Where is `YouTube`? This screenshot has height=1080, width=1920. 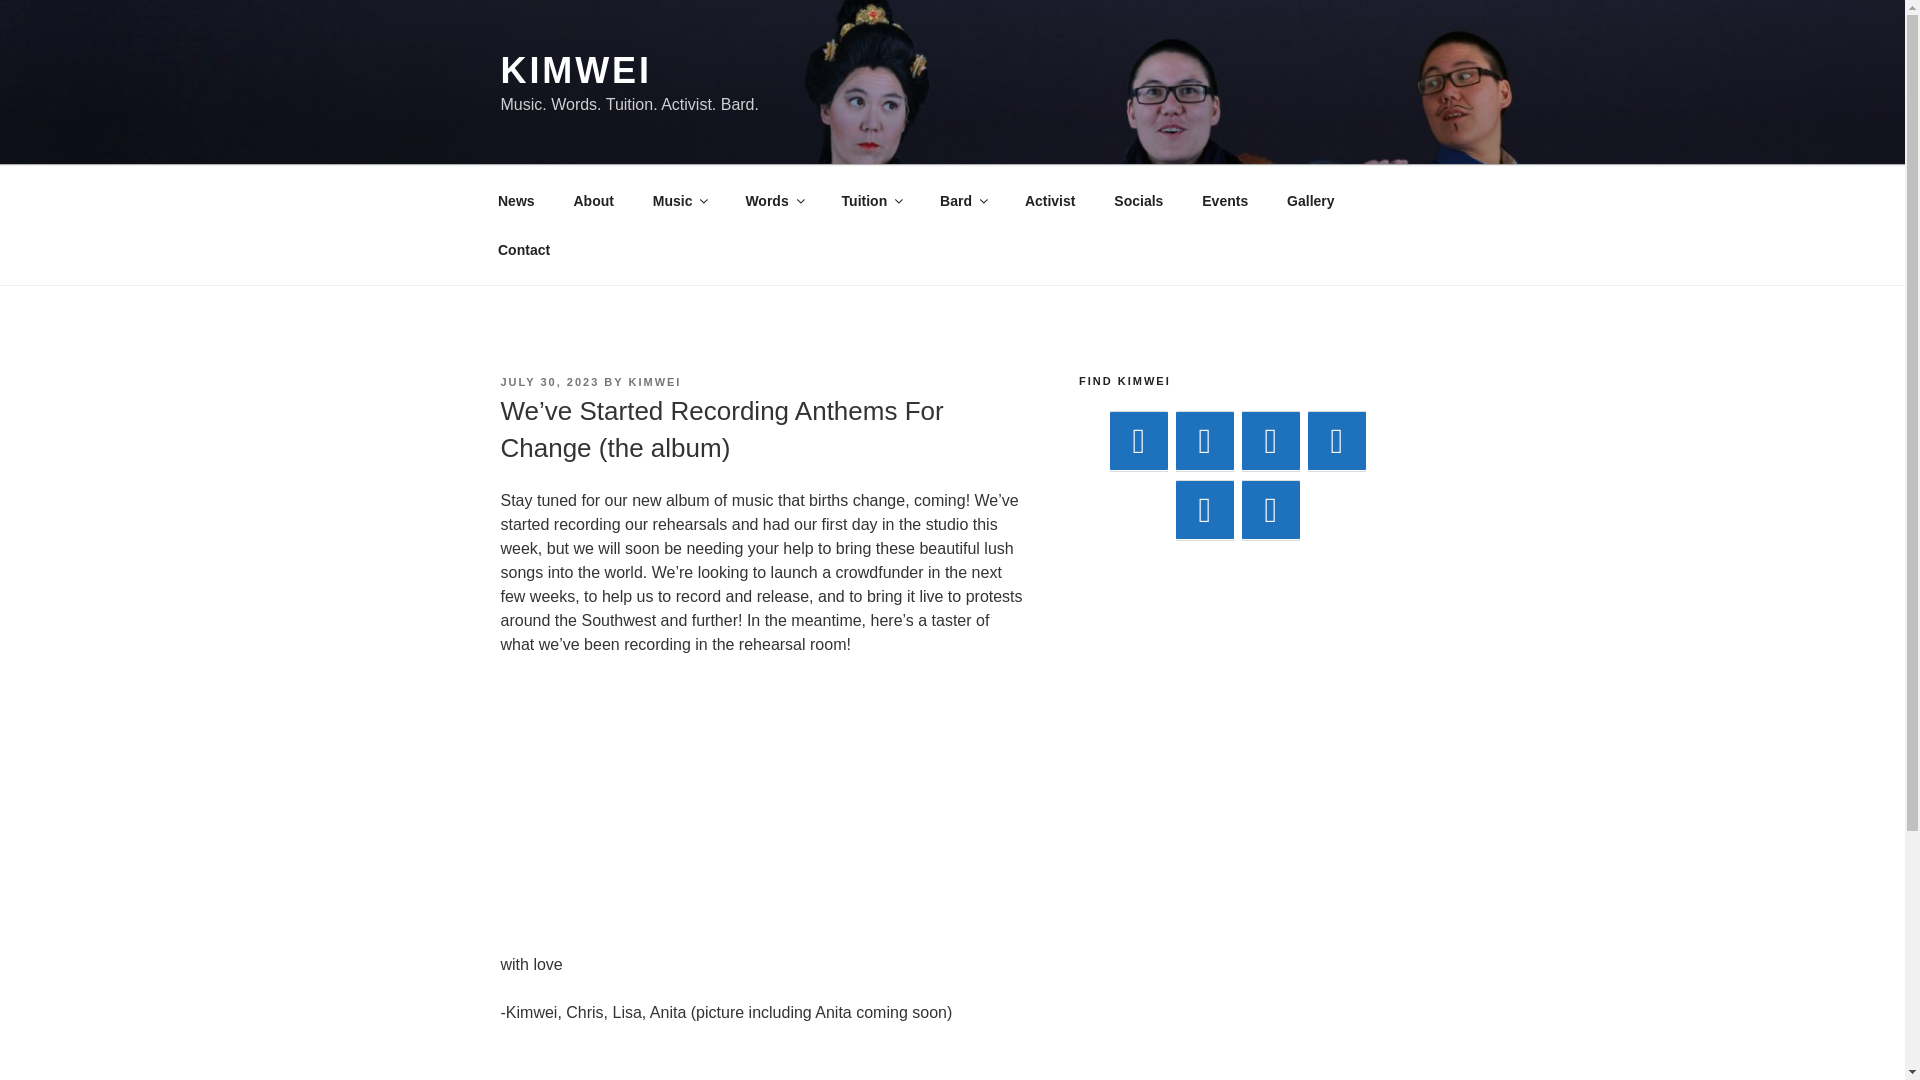
YouTube is located at coordinates (1270, 440).